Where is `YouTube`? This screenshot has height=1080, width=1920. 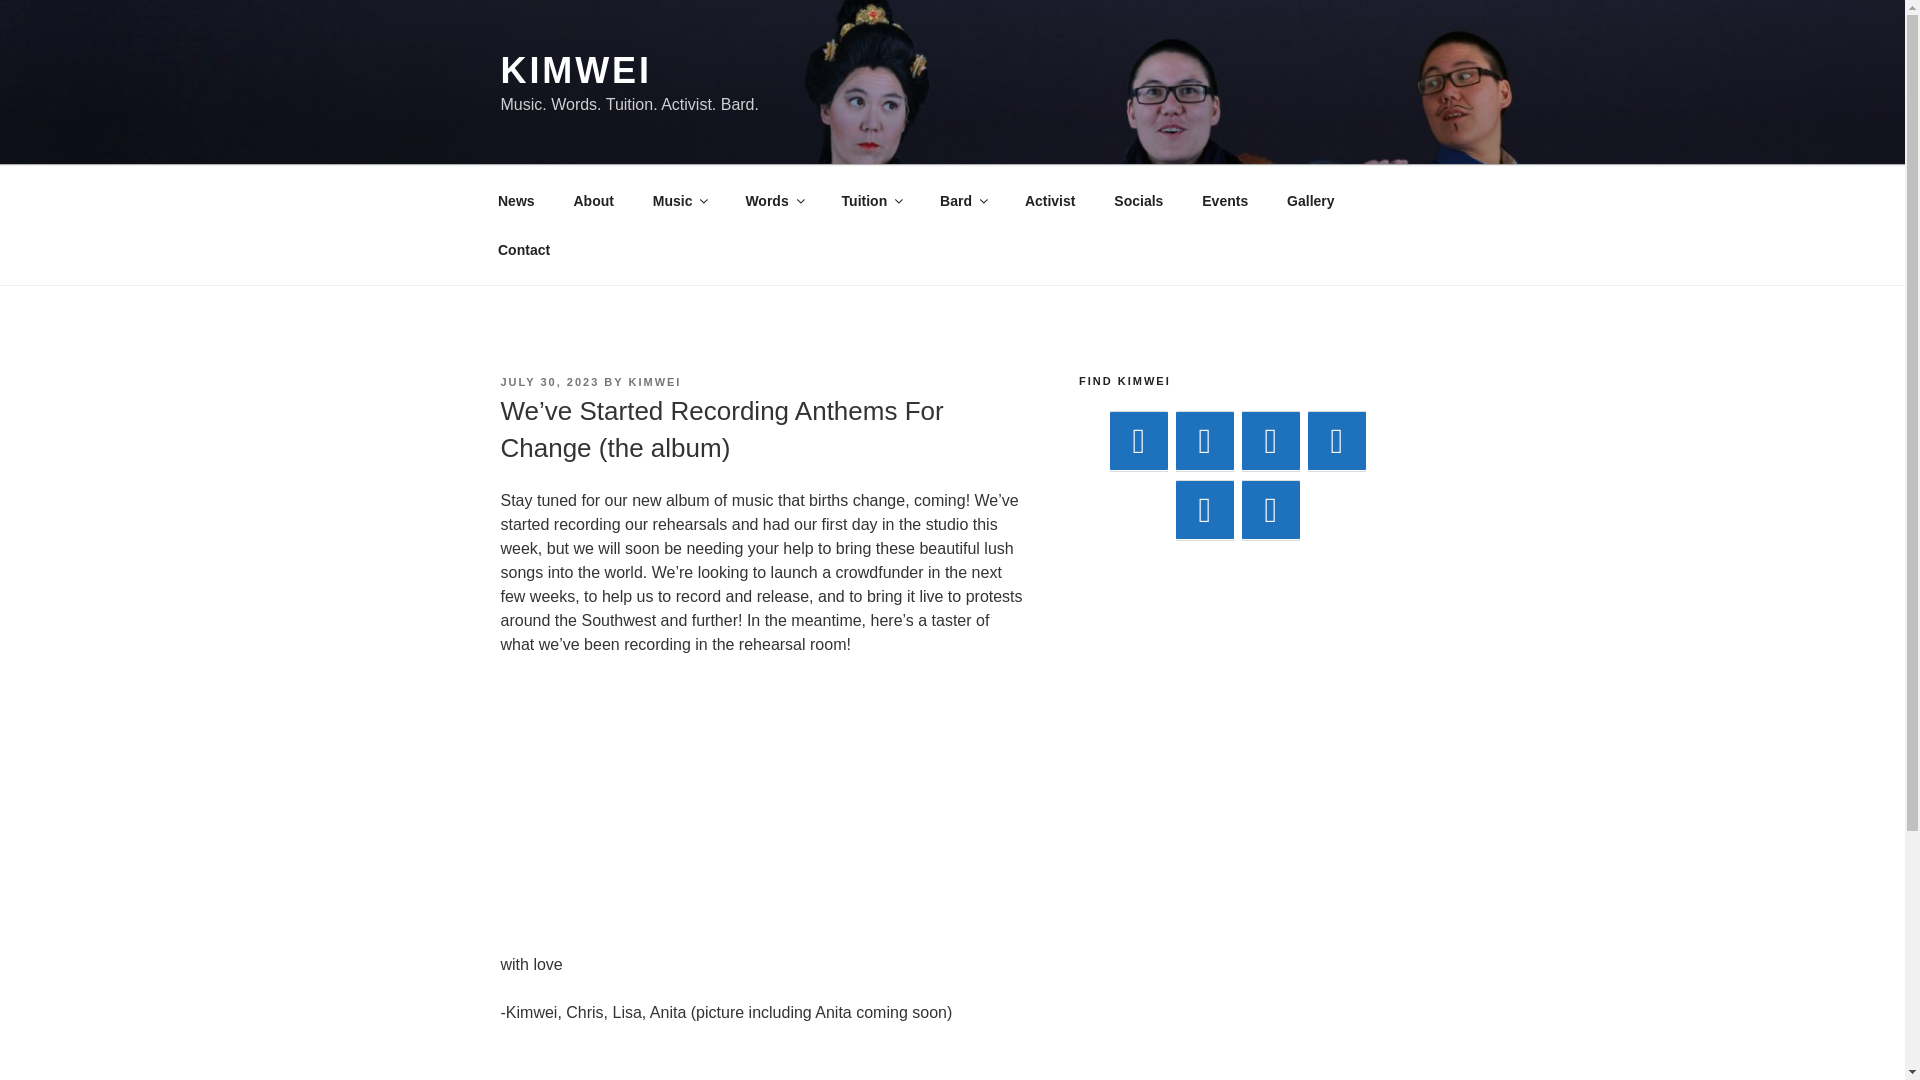
YouTube is located at coordinates (1270, 440).